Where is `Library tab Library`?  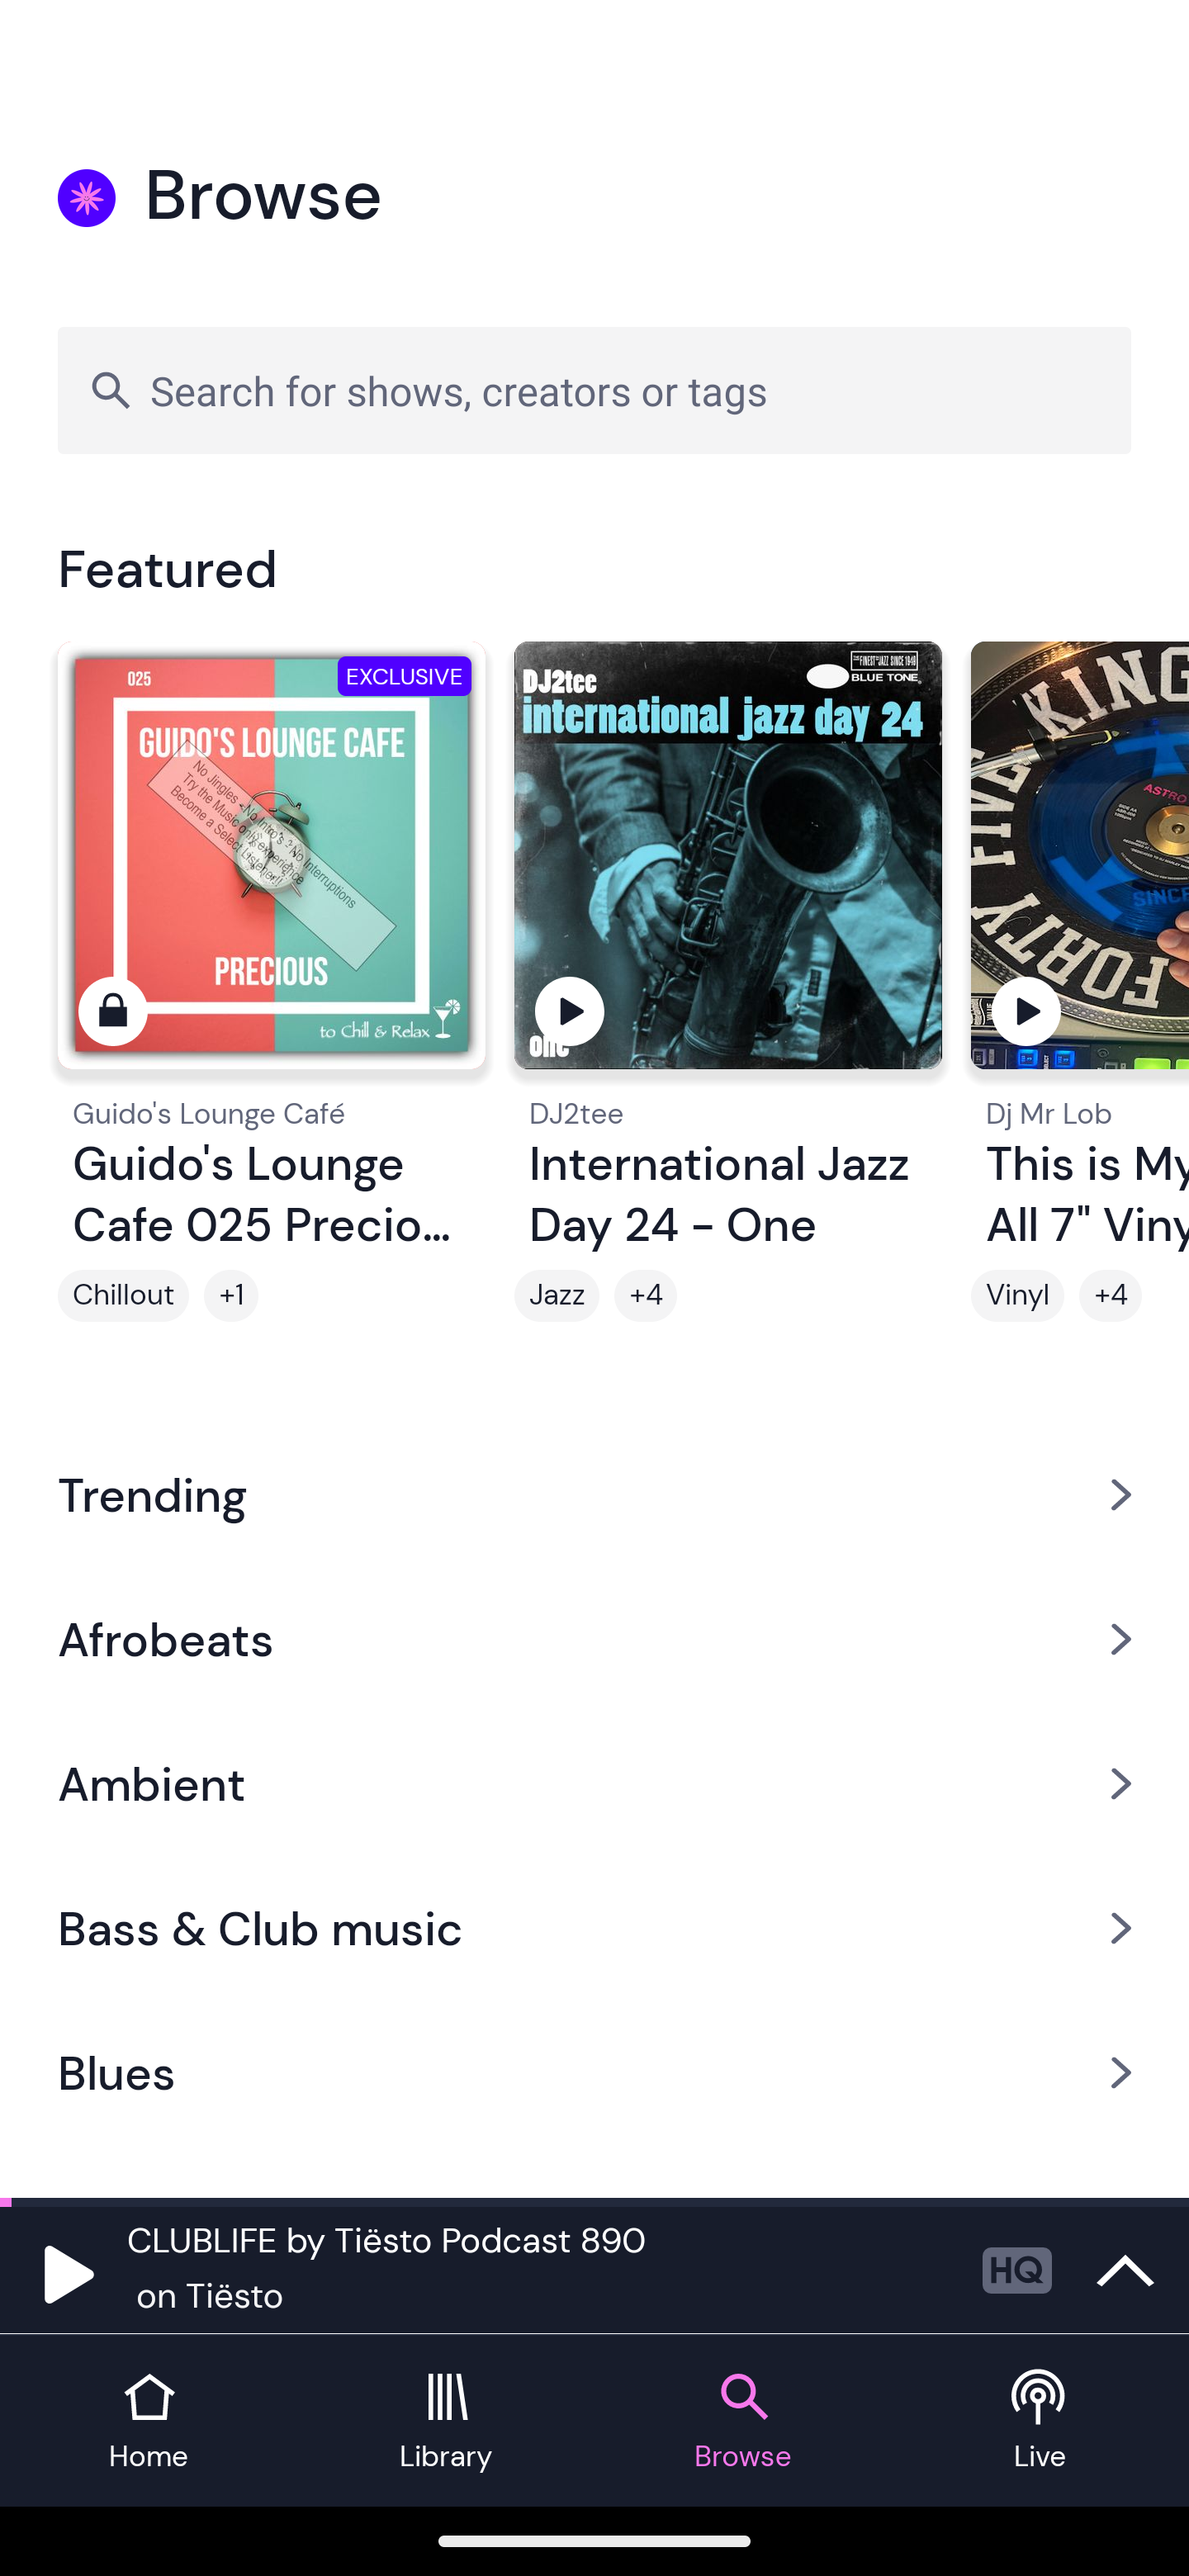
Library tab Library is located at coordinates (446, 2421).